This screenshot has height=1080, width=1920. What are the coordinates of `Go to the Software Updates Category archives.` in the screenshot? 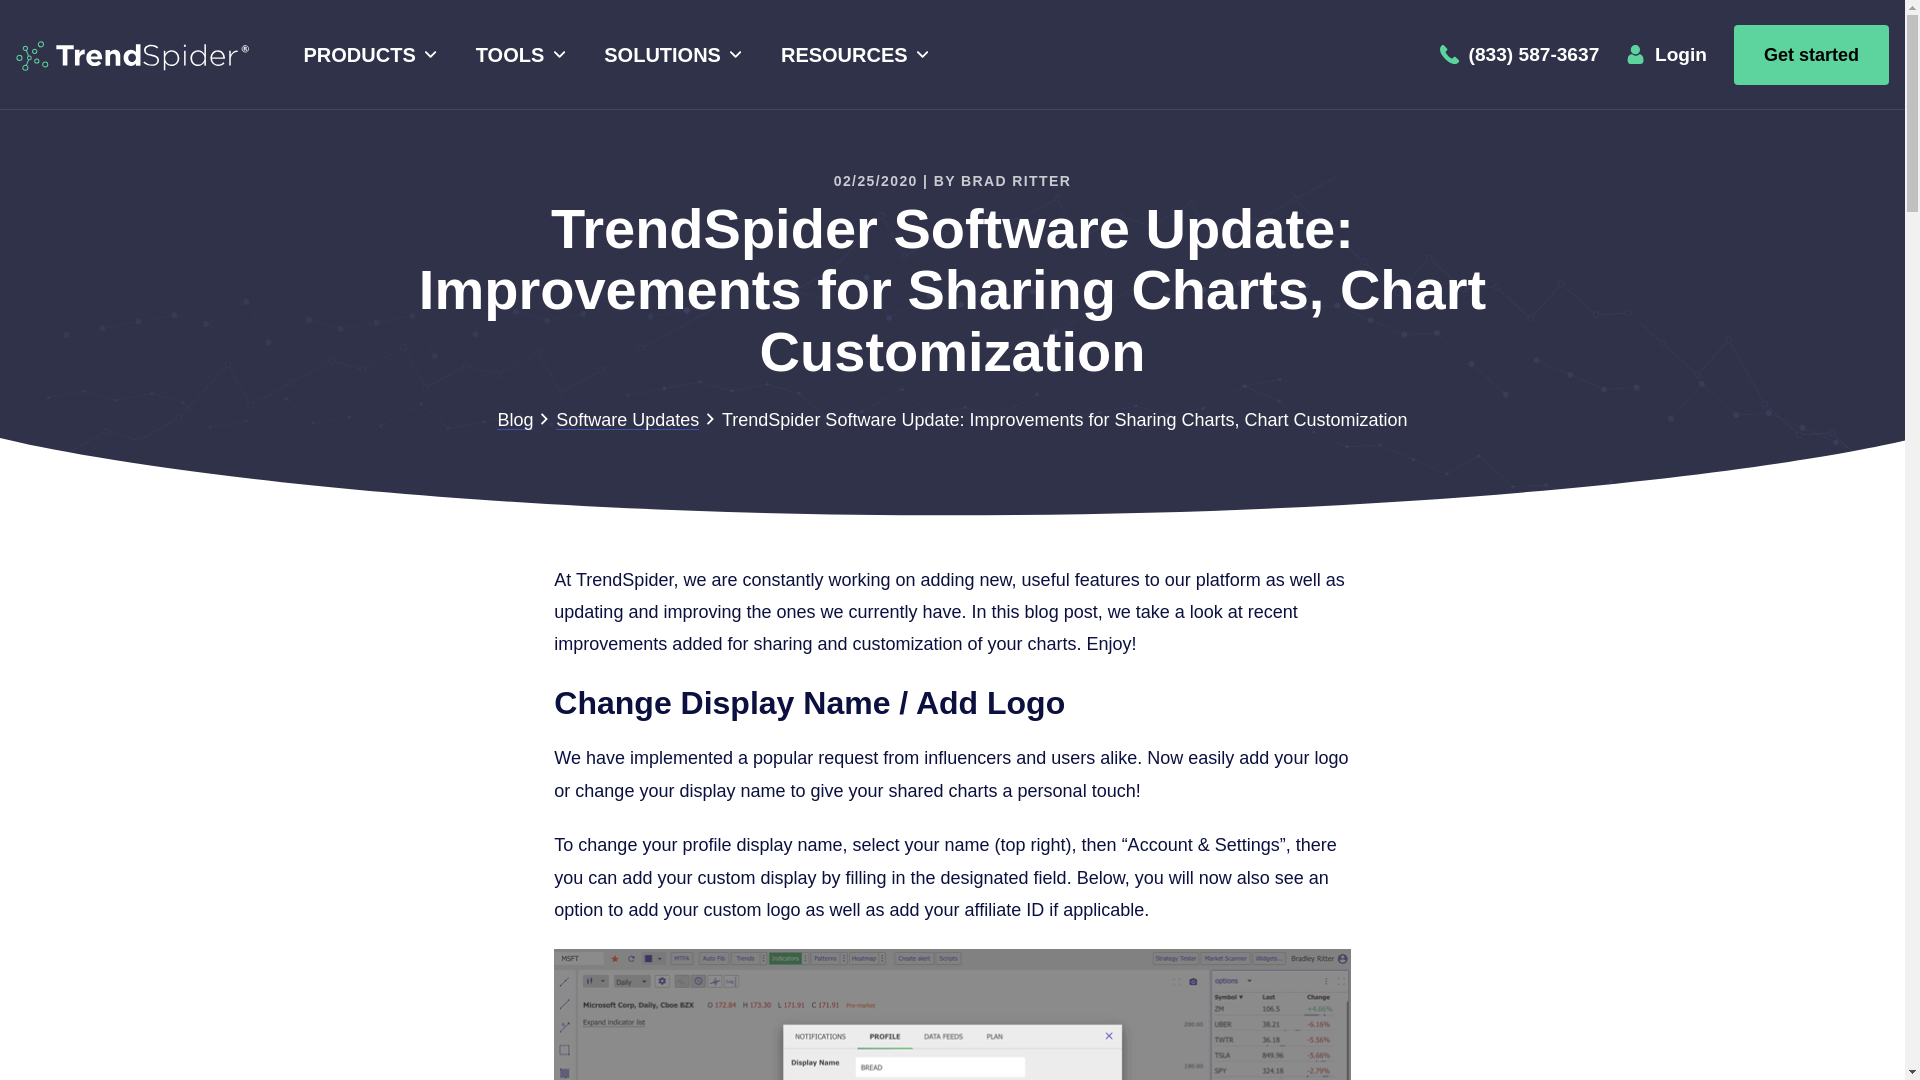 It's located at (627, 420).